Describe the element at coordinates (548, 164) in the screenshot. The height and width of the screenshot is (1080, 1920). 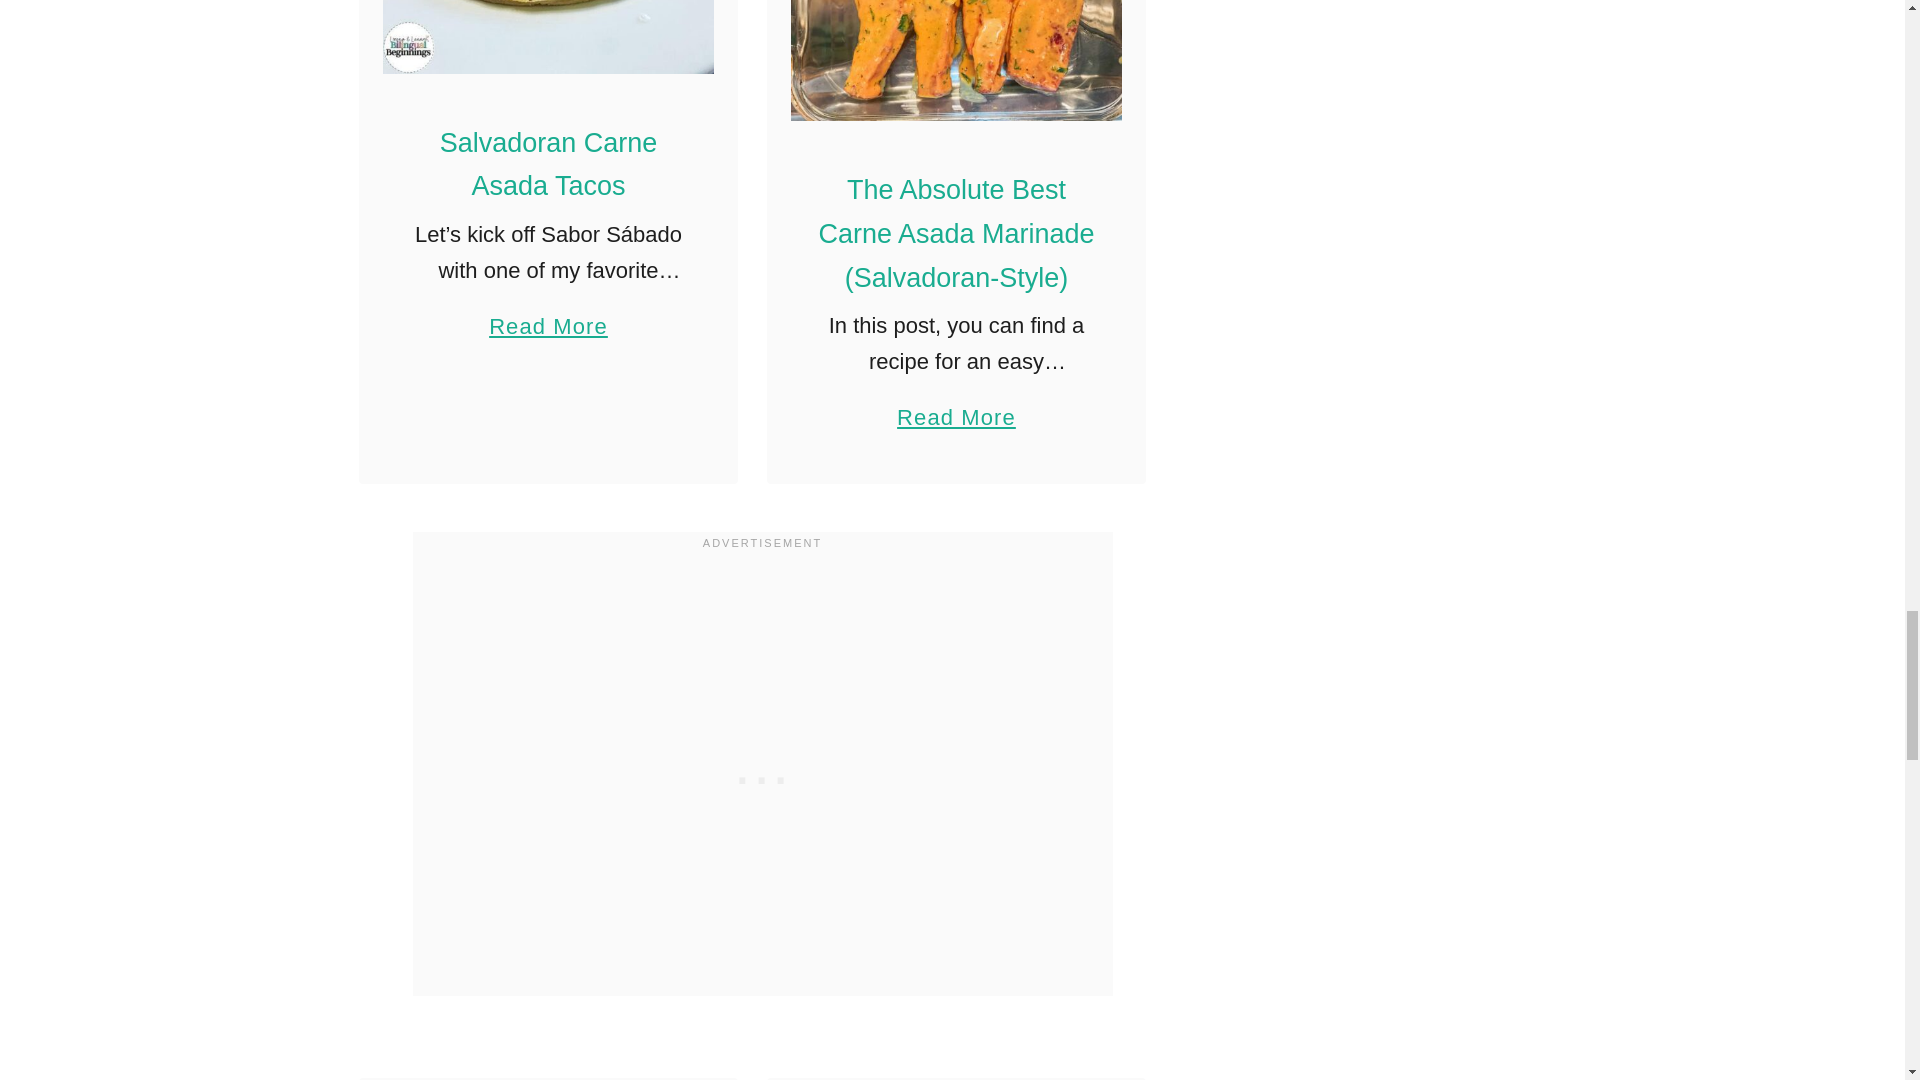
I see `Salvadoran Carne Asada Tacos` at that location.